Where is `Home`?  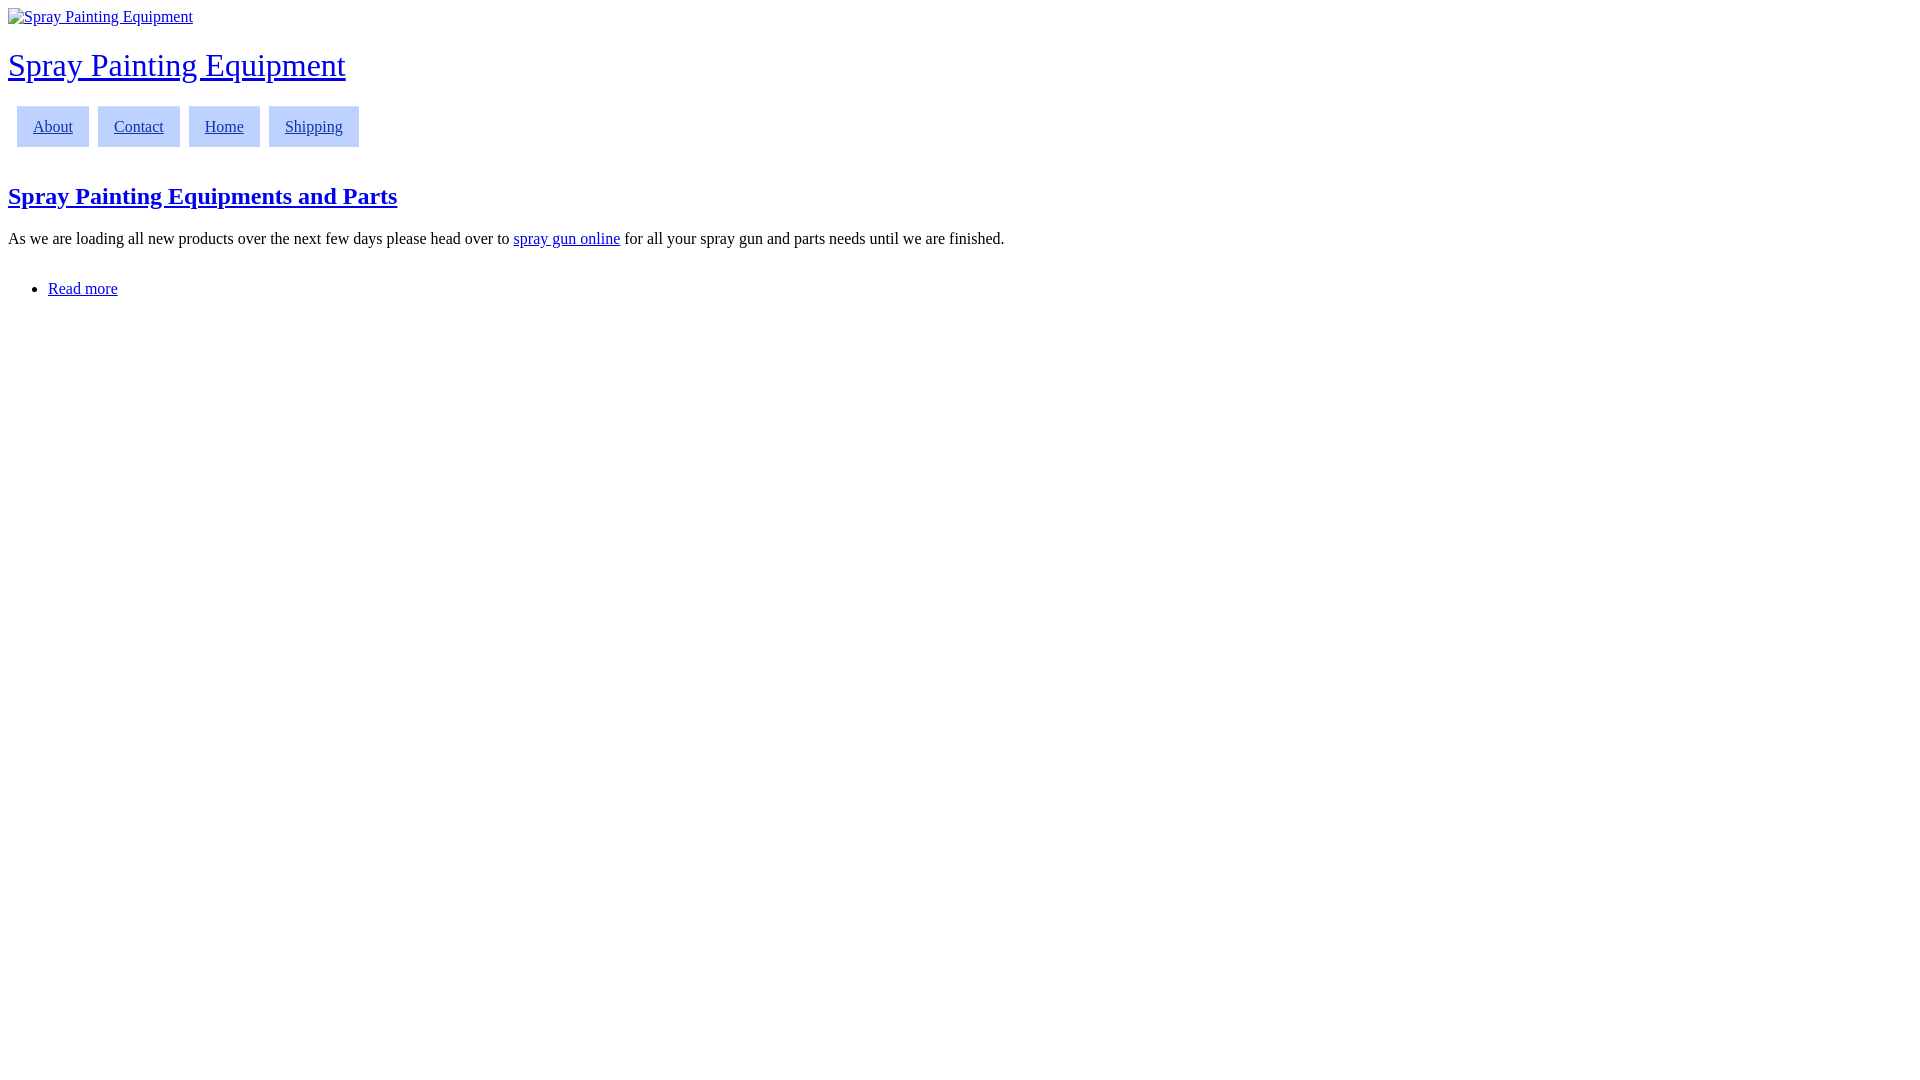 Home is located at coordinates (224, 126).